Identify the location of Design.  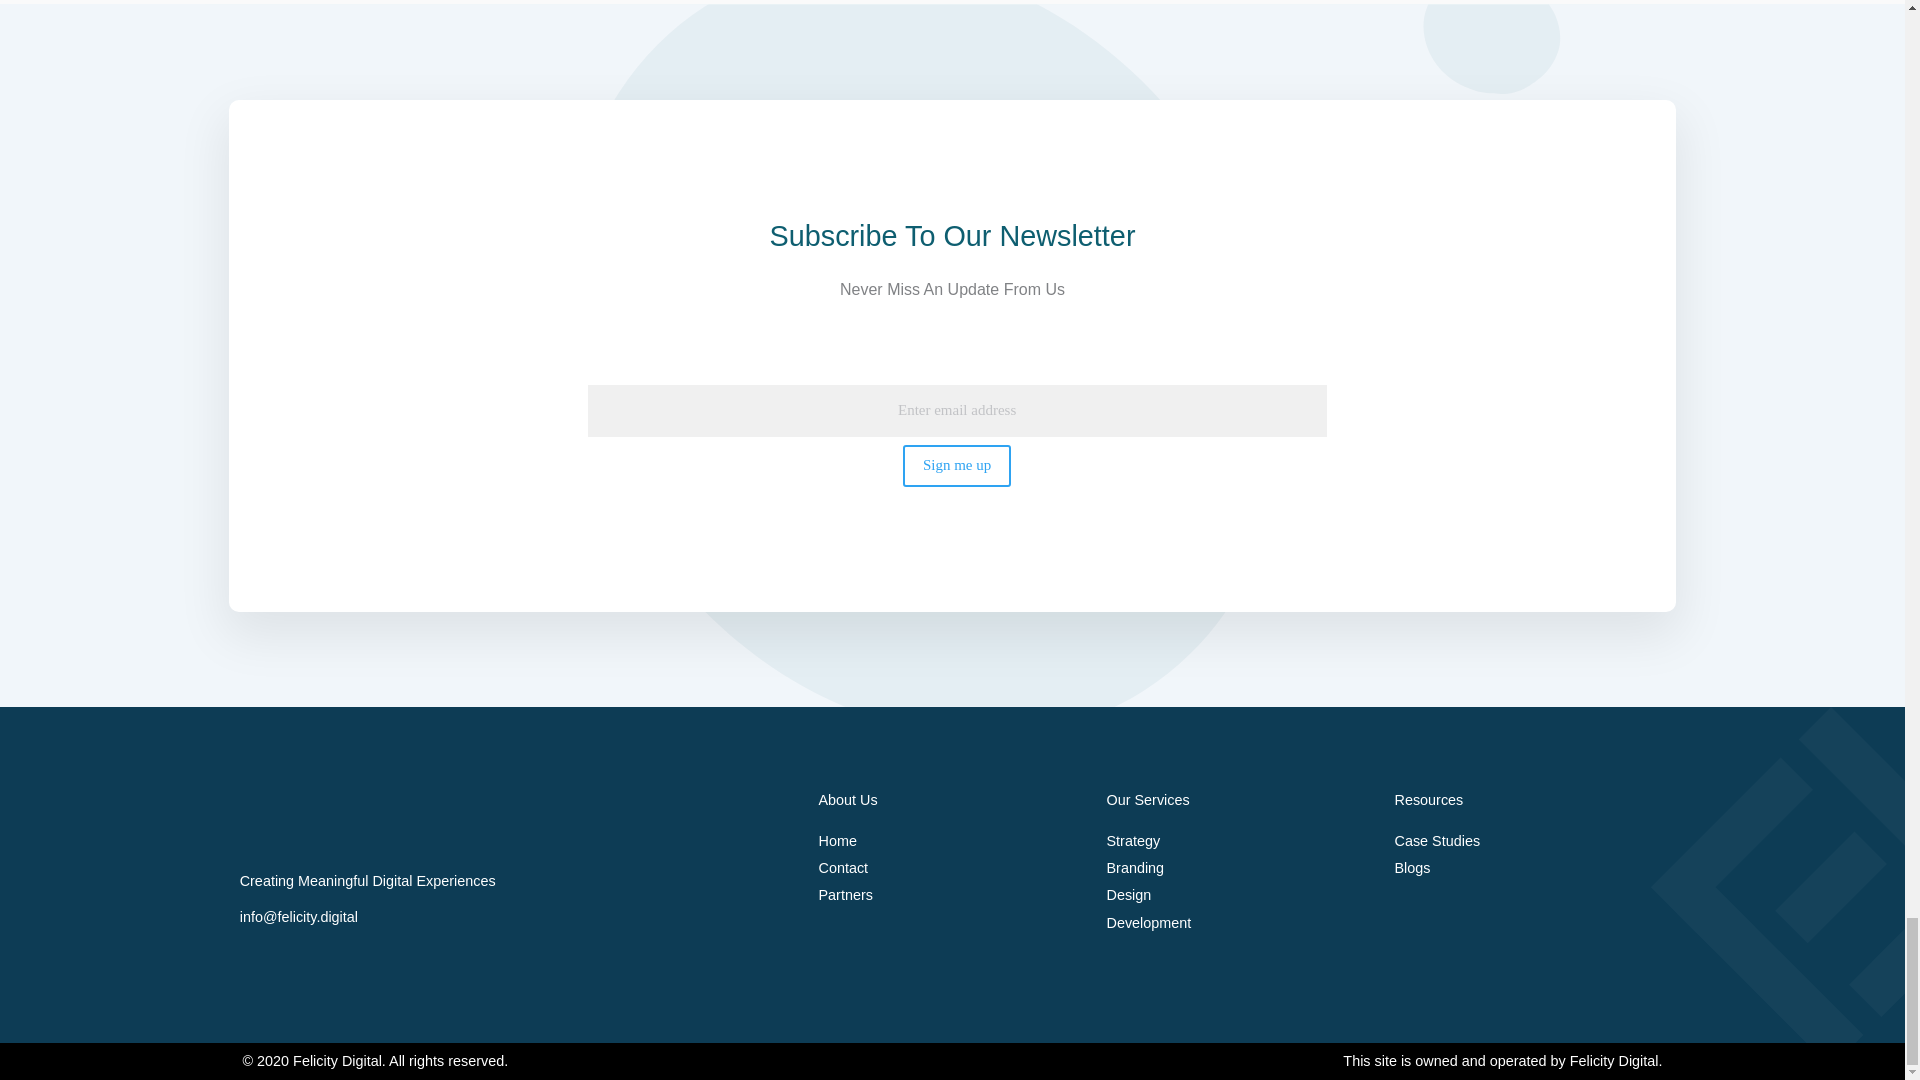
(1240, 896).